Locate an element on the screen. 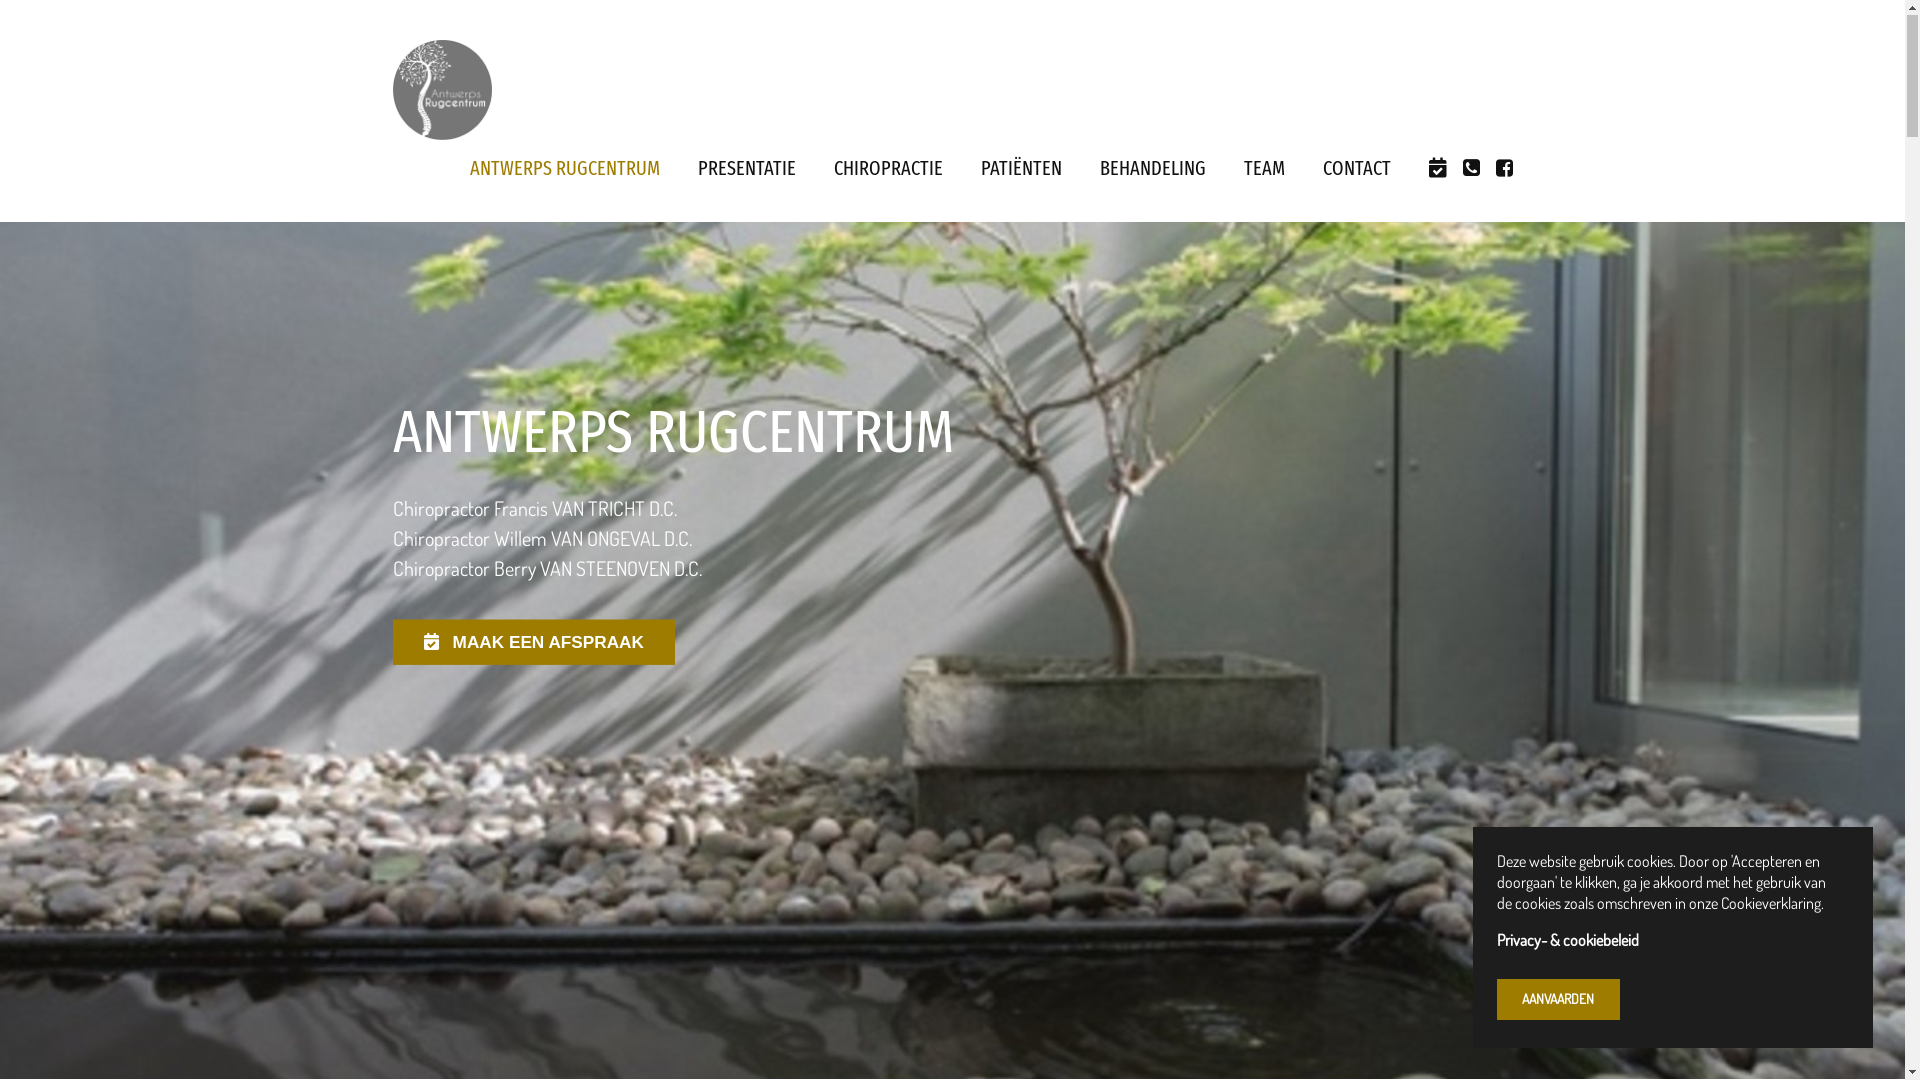     MAAK EEN AFSPRAAK is located at coordinates (537, 641).